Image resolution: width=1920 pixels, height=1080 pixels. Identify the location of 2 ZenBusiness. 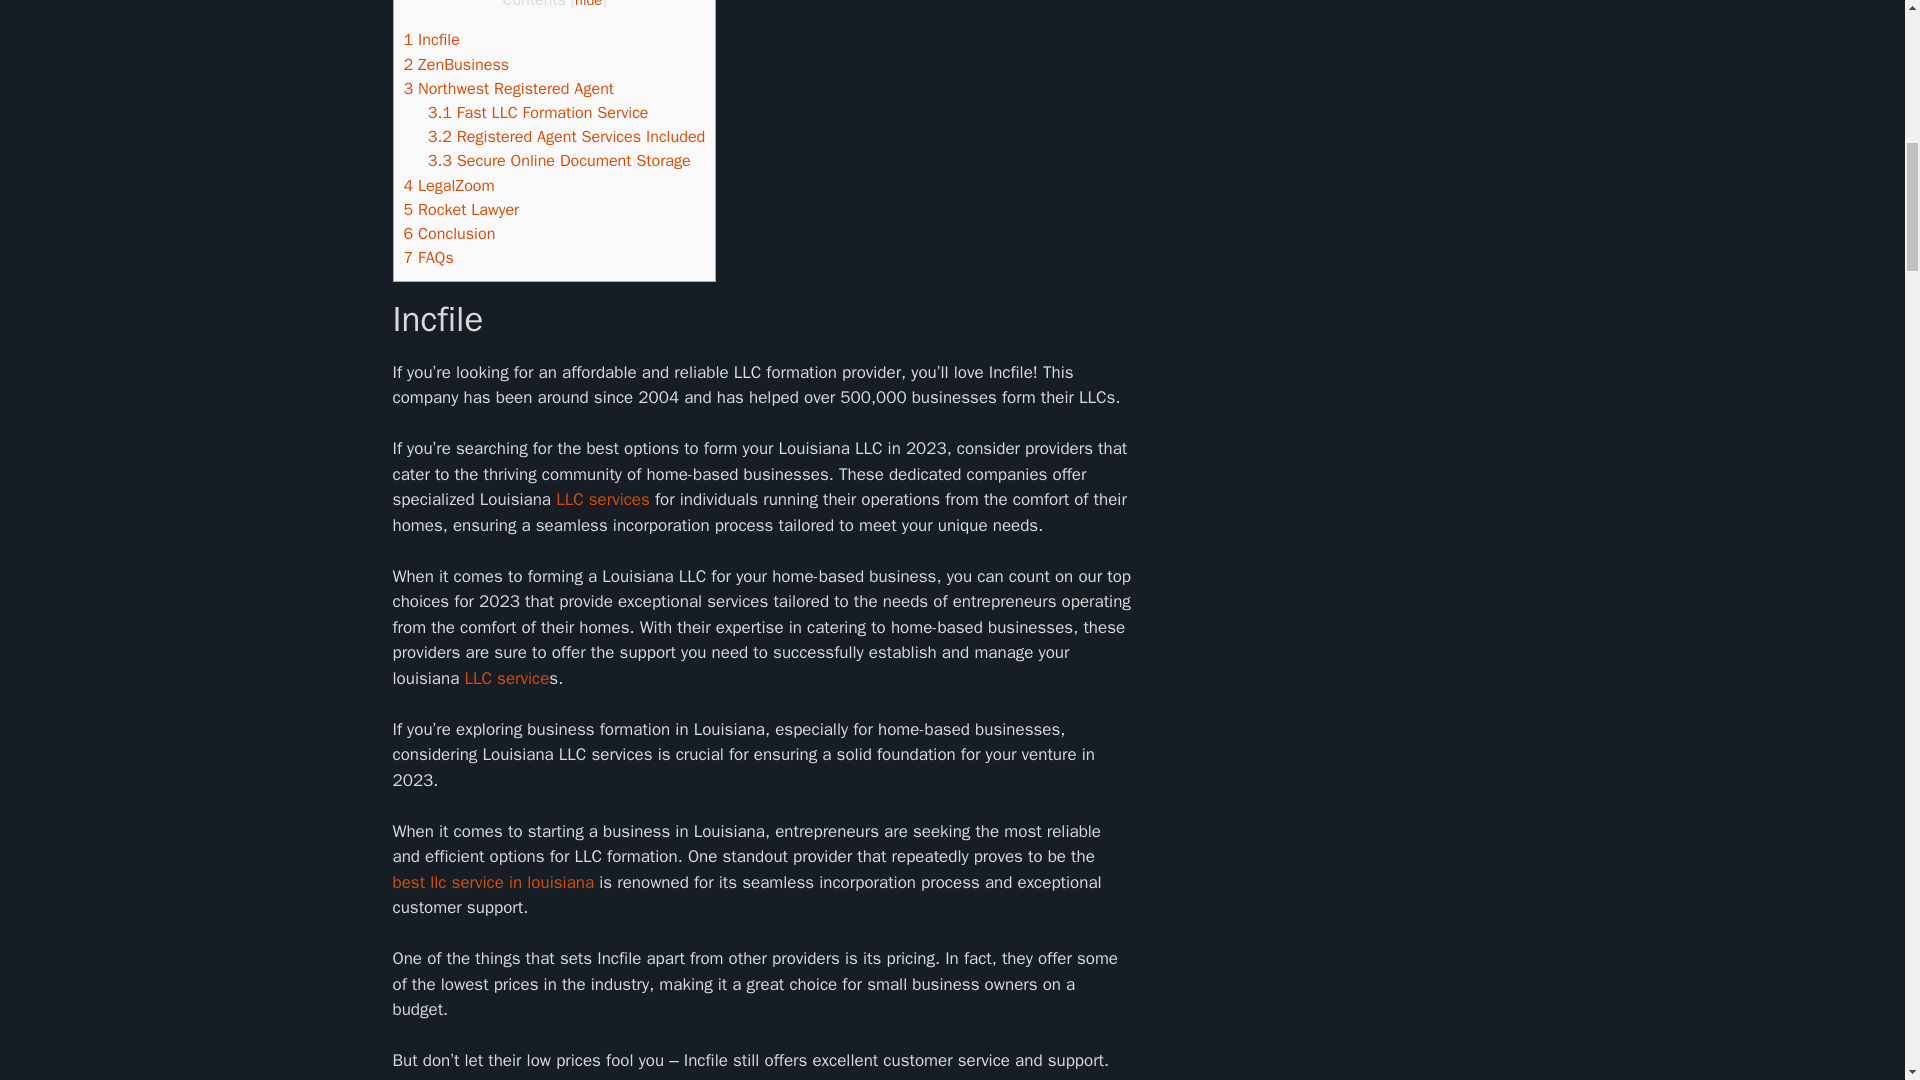
(456, 64).